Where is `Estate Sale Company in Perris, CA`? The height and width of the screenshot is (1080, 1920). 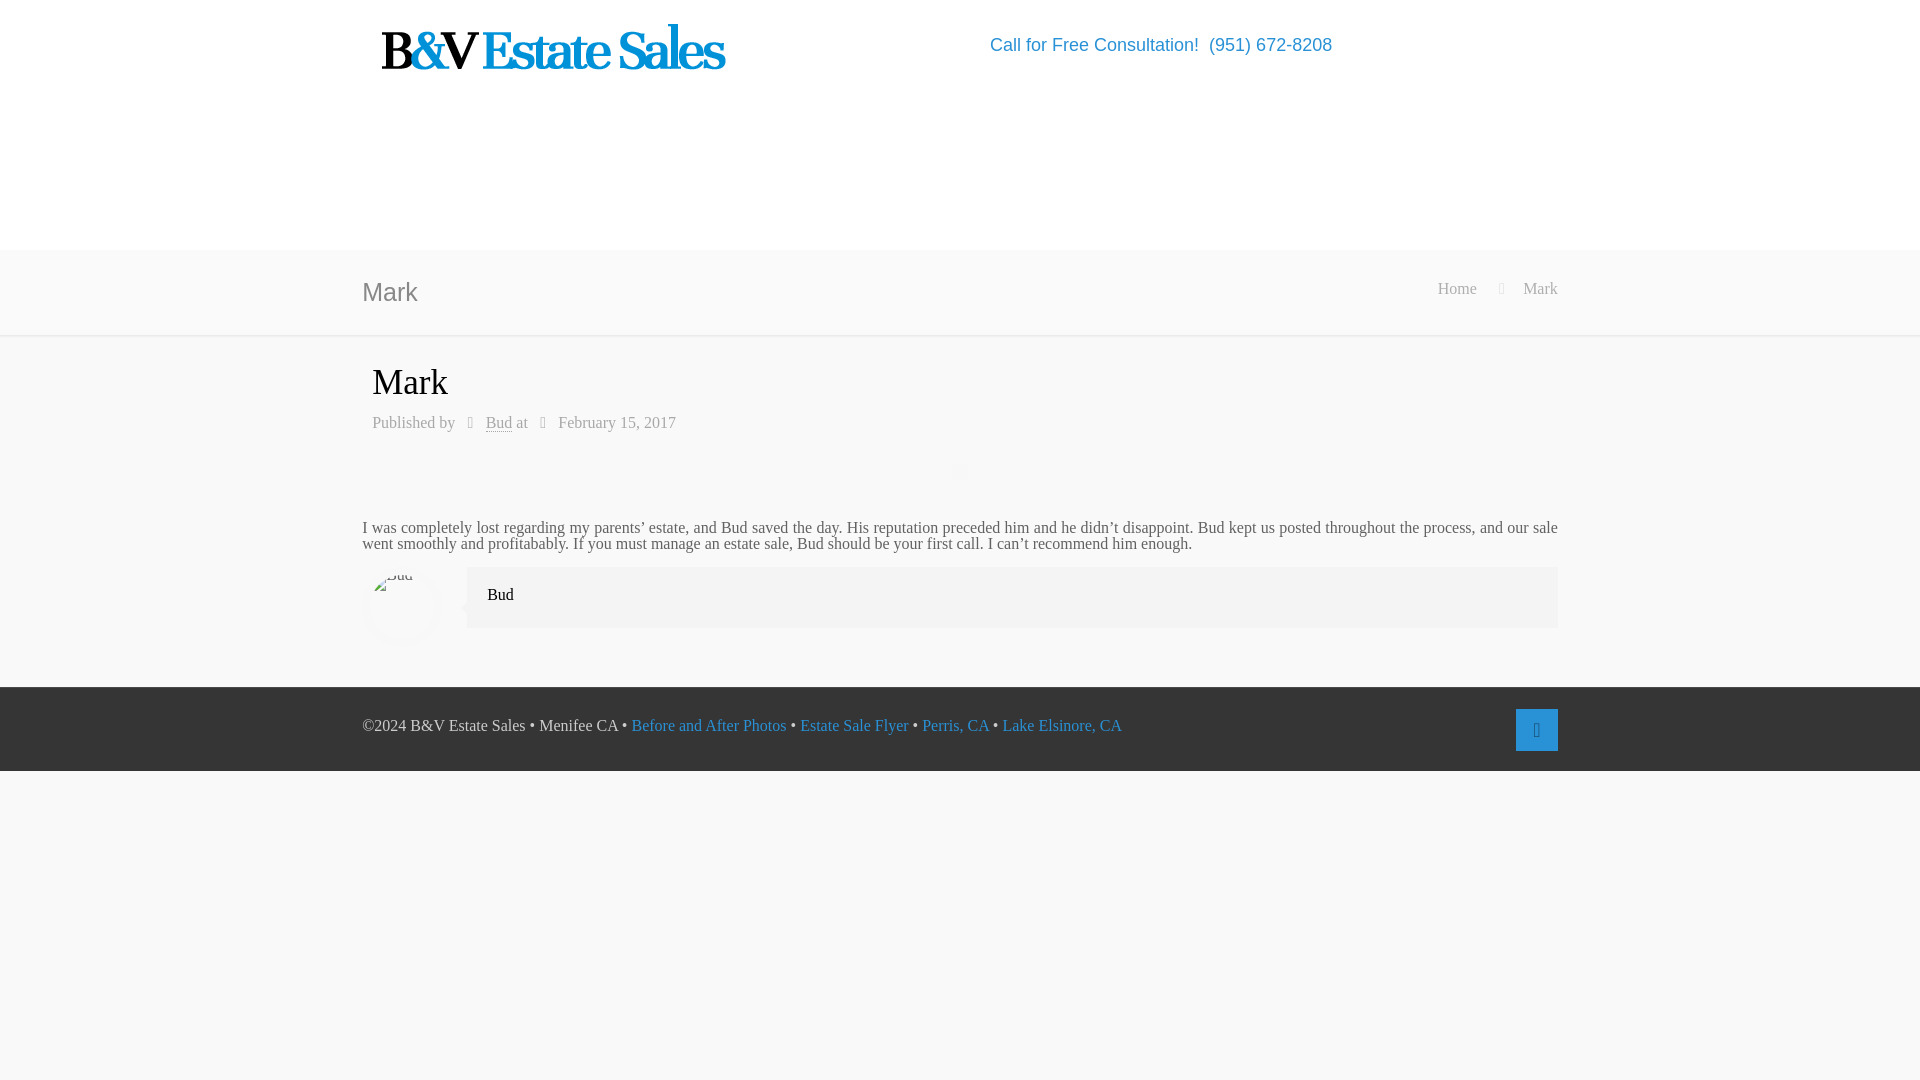 Estate Sale Company in Perris, CA is located at coordinates (954, 726).